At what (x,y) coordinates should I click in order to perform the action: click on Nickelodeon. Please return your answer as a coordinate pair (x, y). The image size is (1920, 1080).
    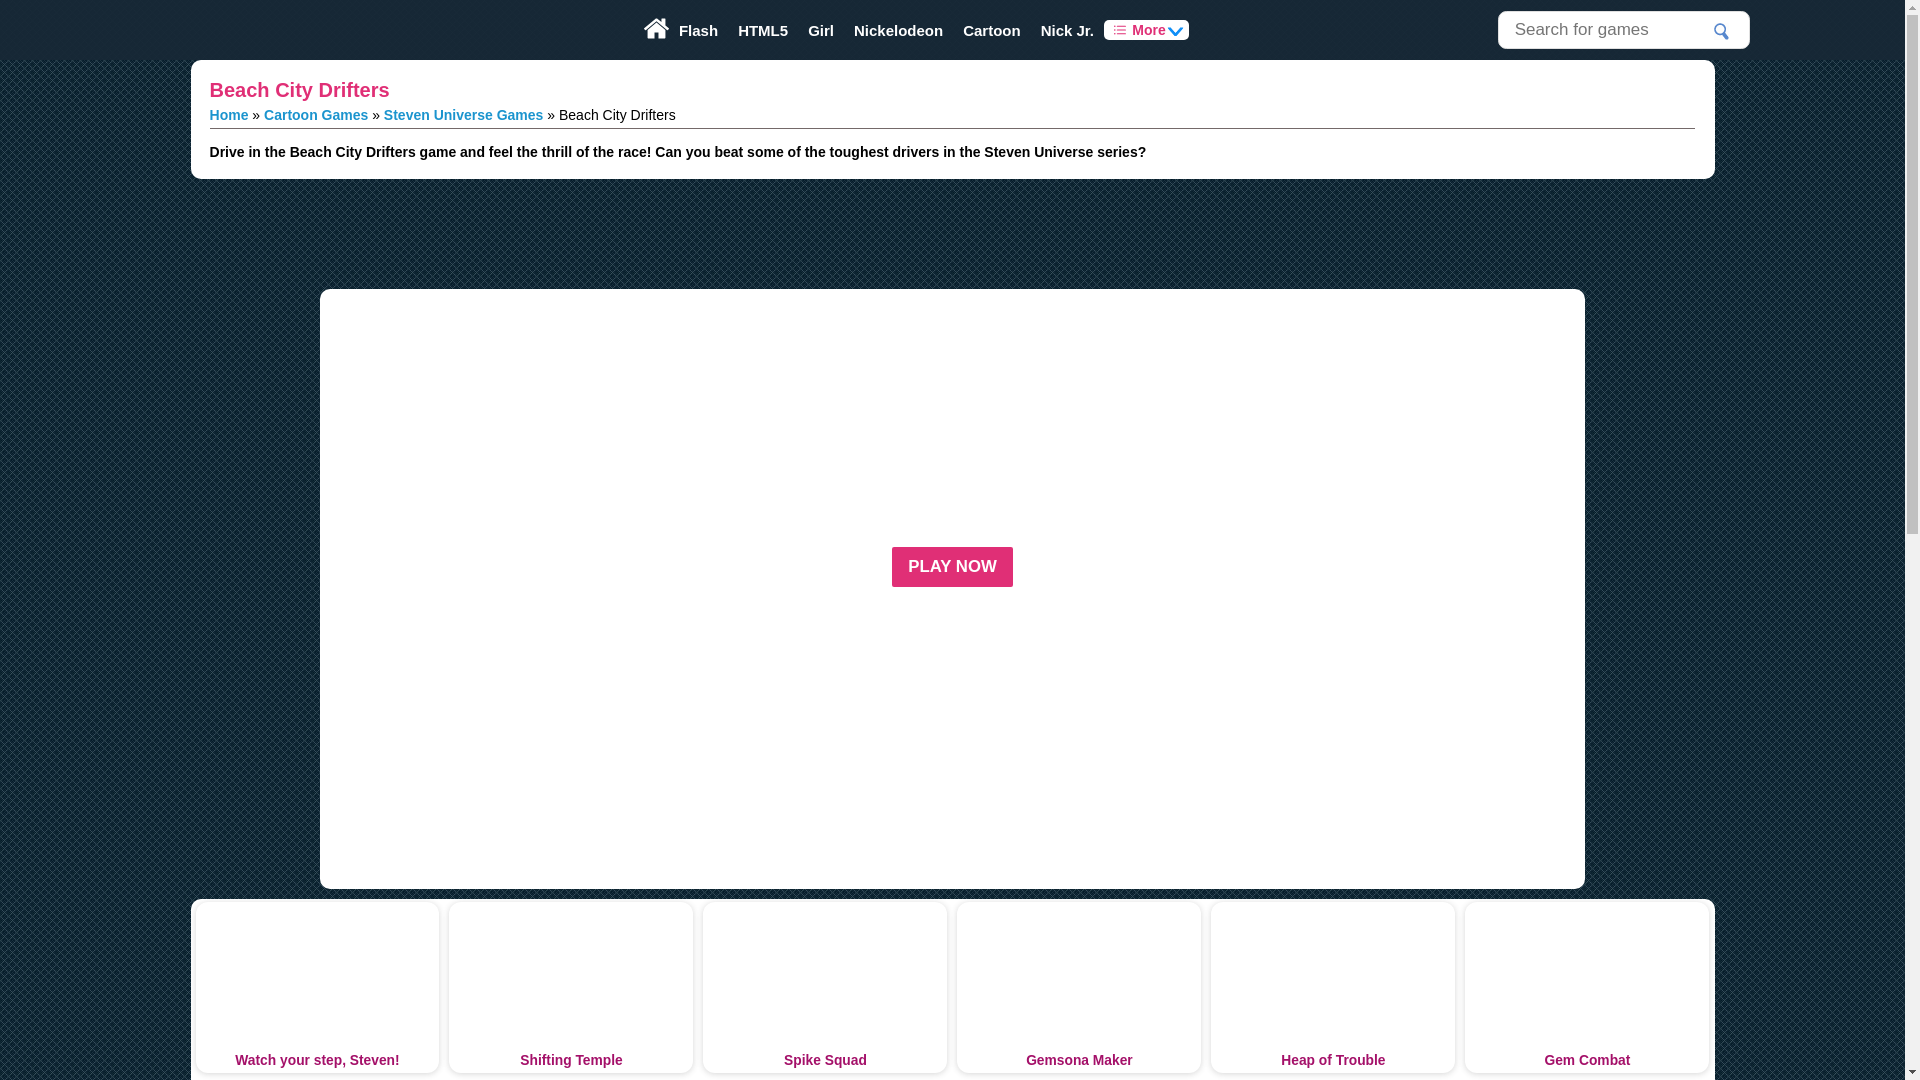
    Looking at the image, I should click on (898, 30).